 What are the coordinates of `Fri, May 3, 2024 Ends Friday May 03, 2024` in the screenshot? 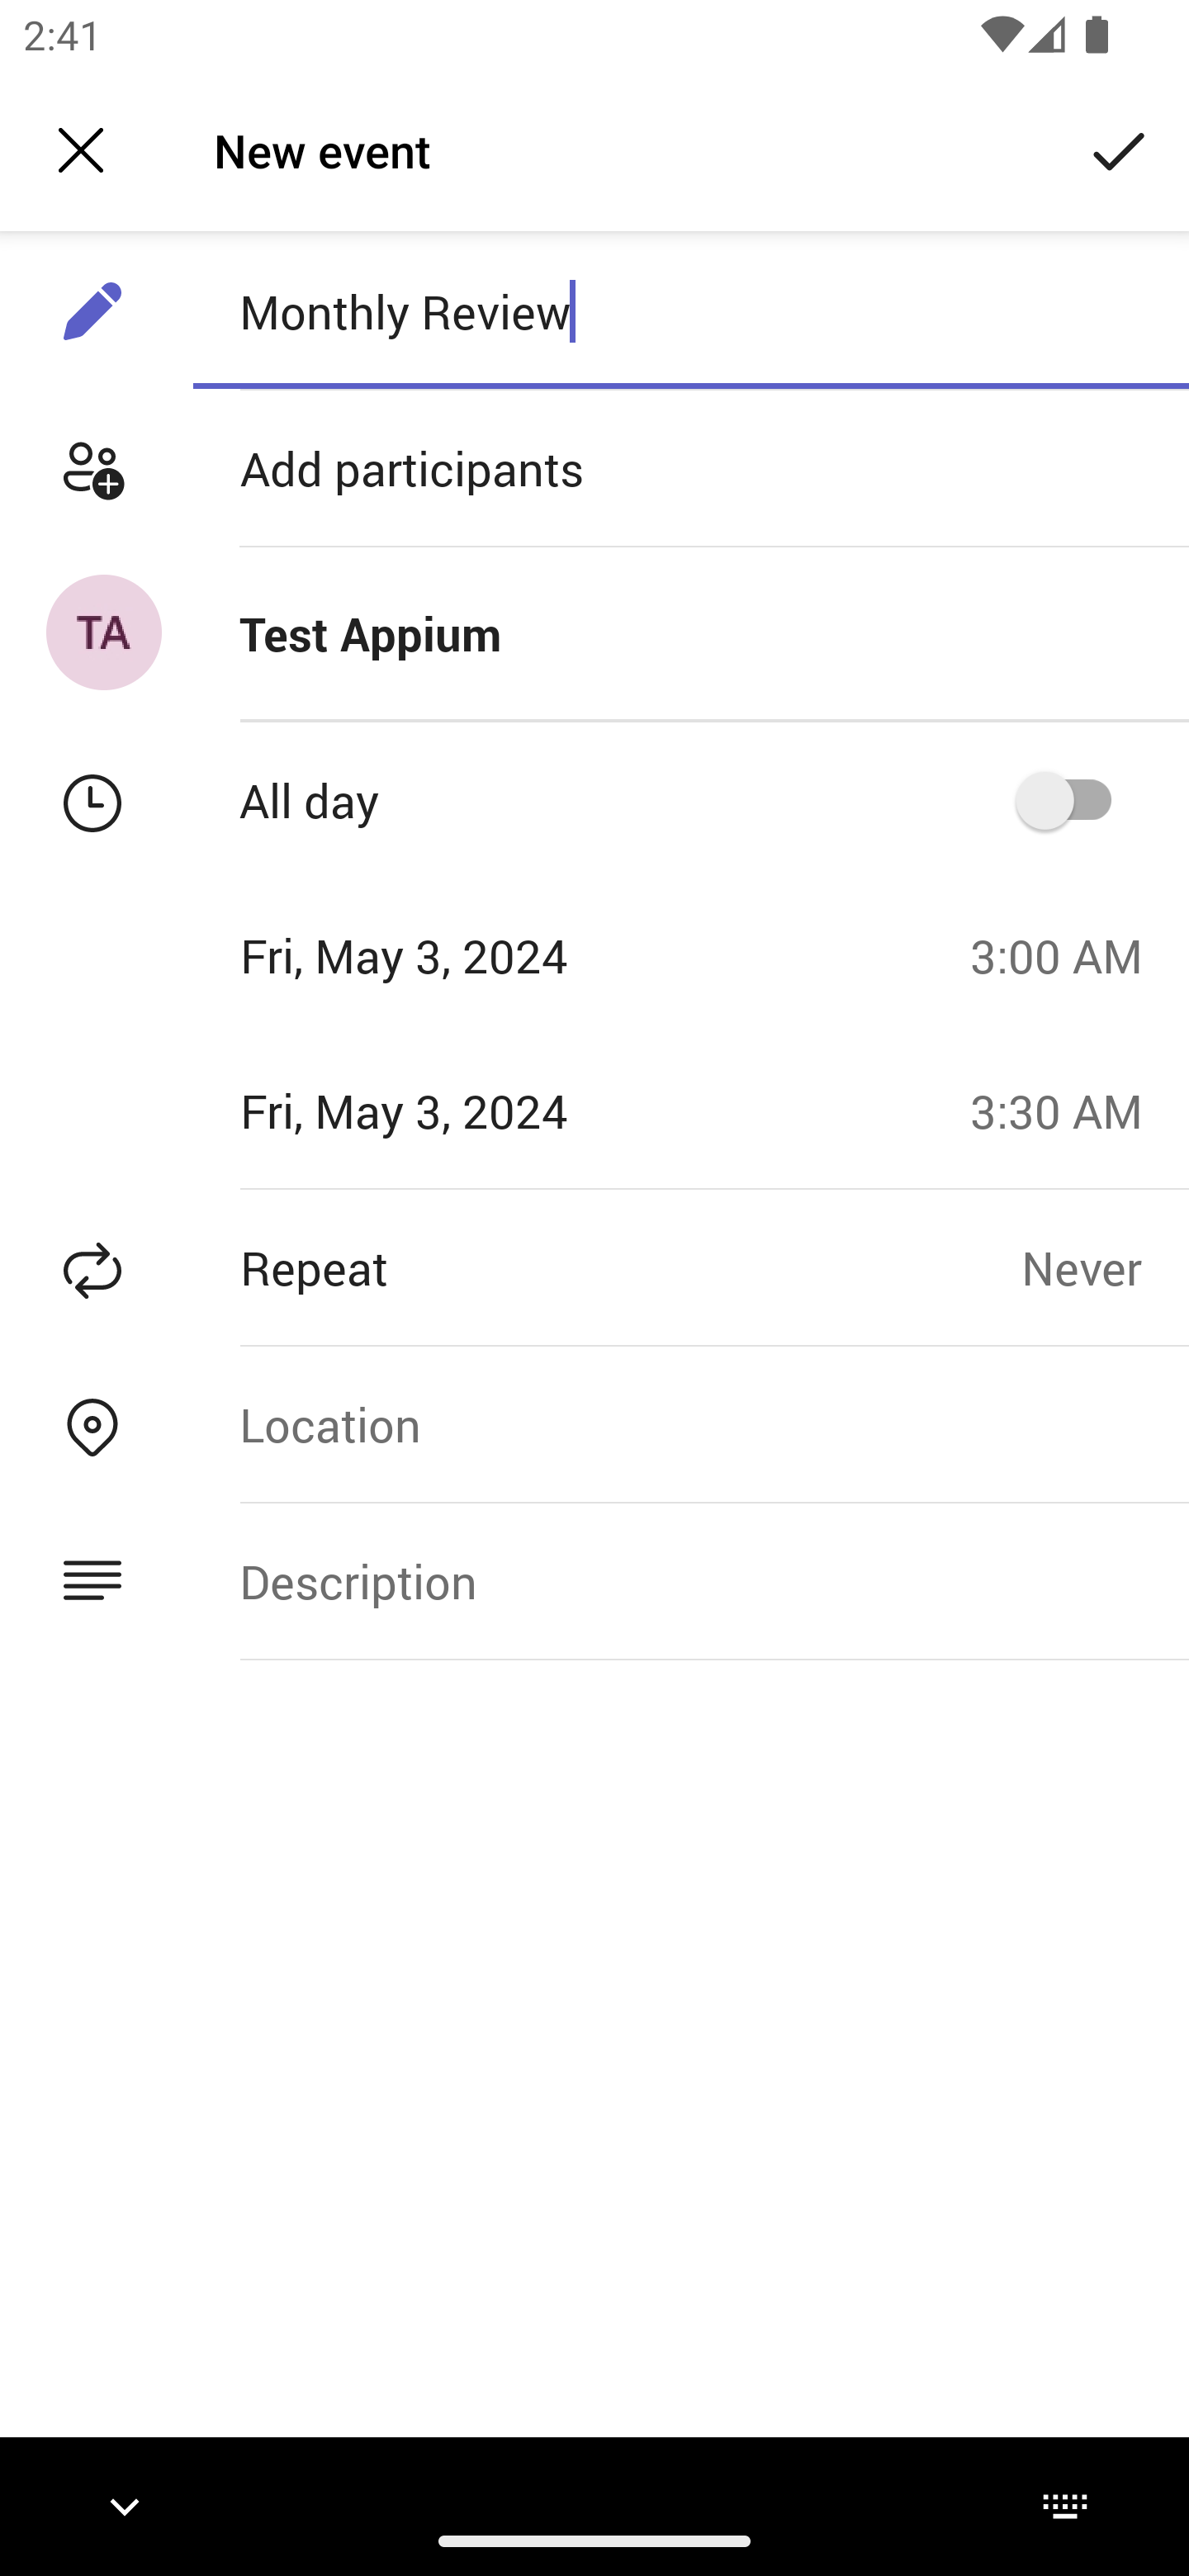 It's located at (474, 1110).